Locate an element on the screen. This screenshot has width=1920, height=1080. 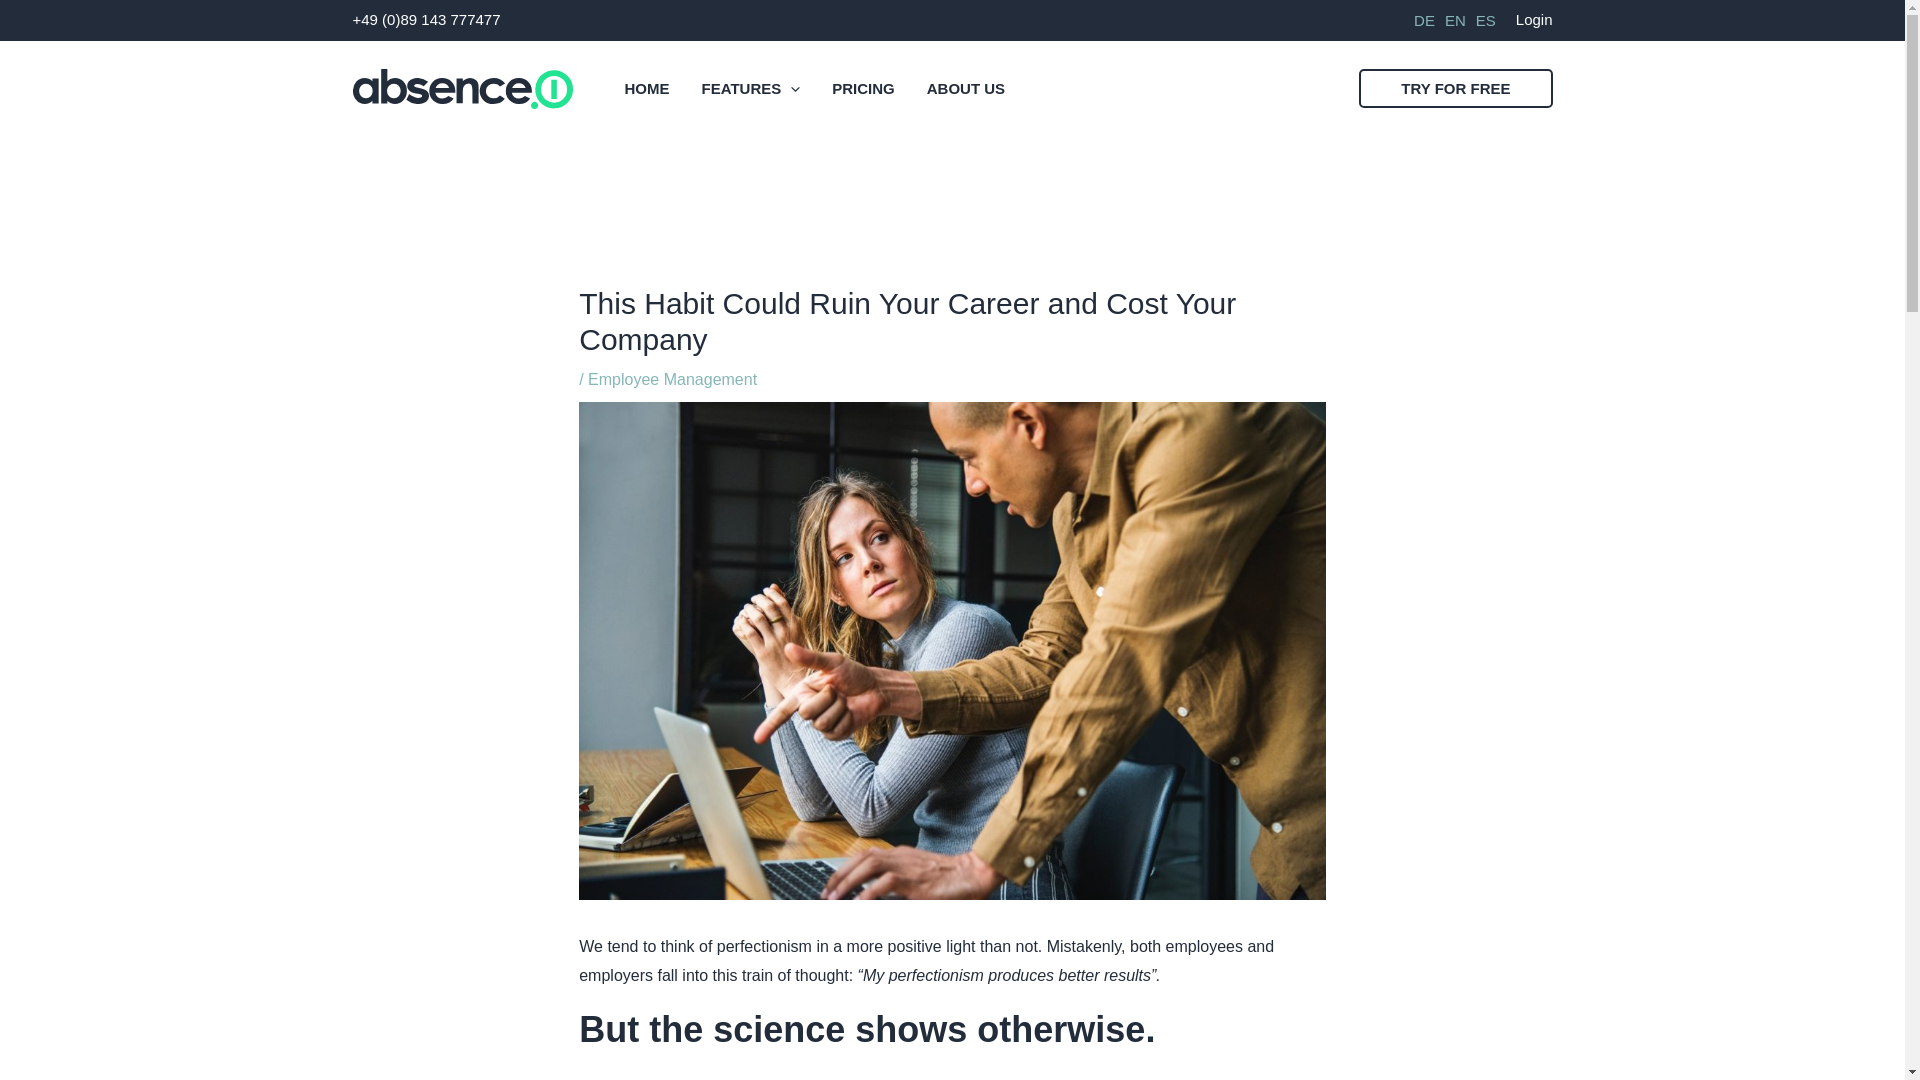
HOME is located at coordinates (646, 89).